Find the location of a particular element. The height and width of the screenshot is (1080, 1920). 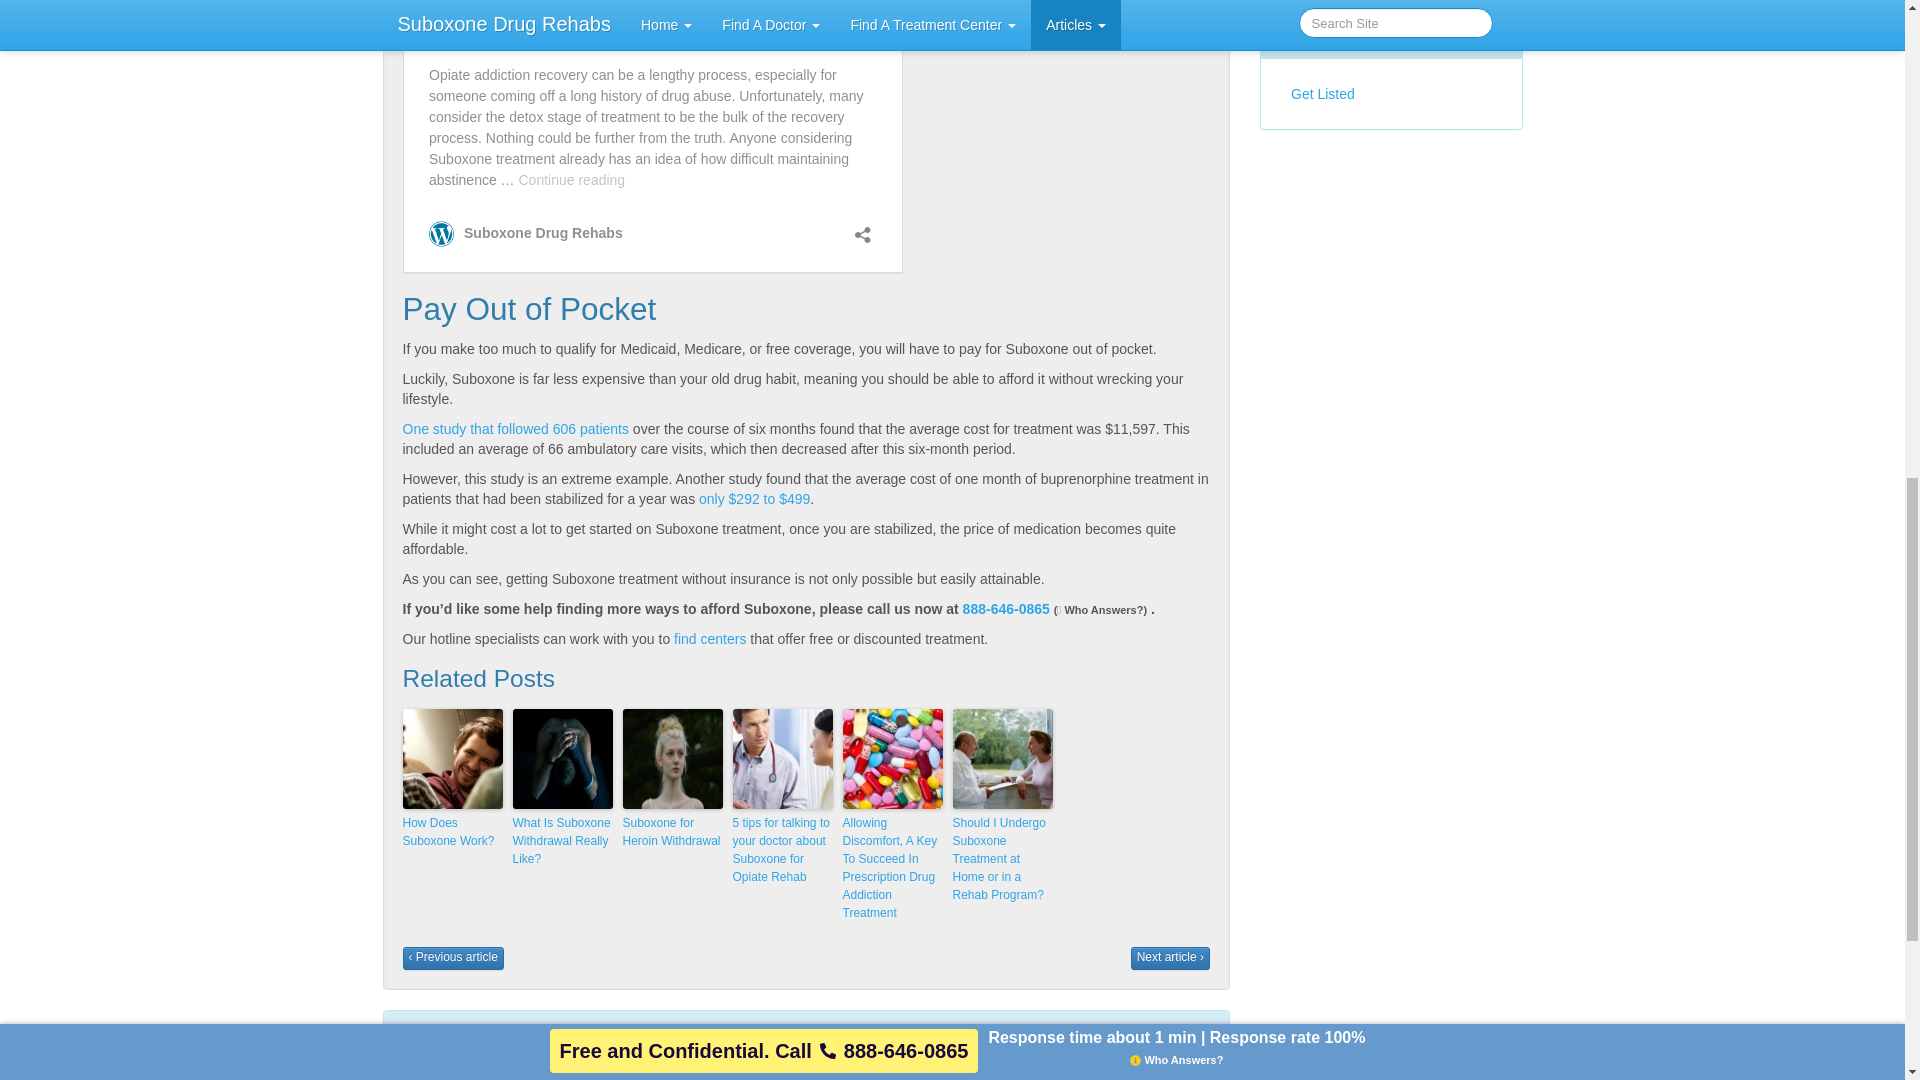

Browse Doctors is located at coordinates (478, 1074).